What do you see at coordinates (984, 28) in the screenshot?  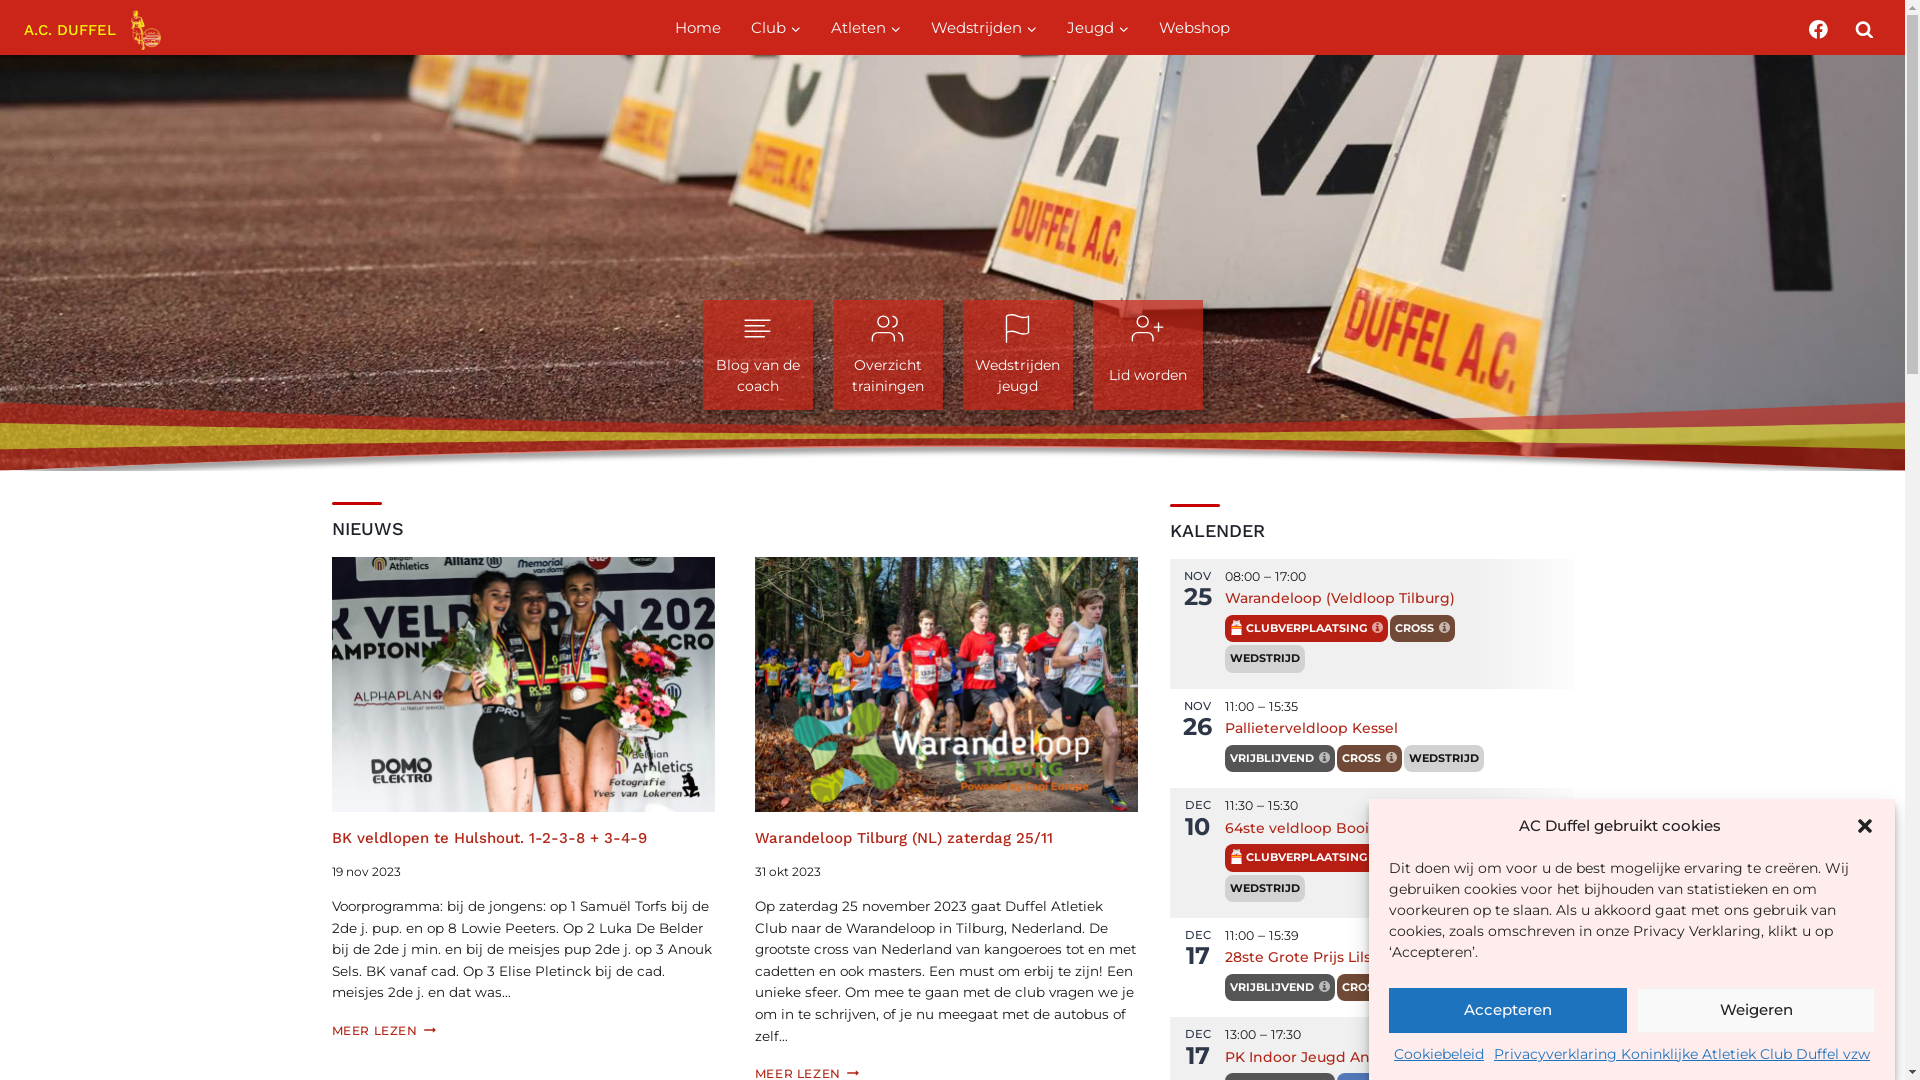 I see `Wedstrijden` at bounding box center [984, 28].